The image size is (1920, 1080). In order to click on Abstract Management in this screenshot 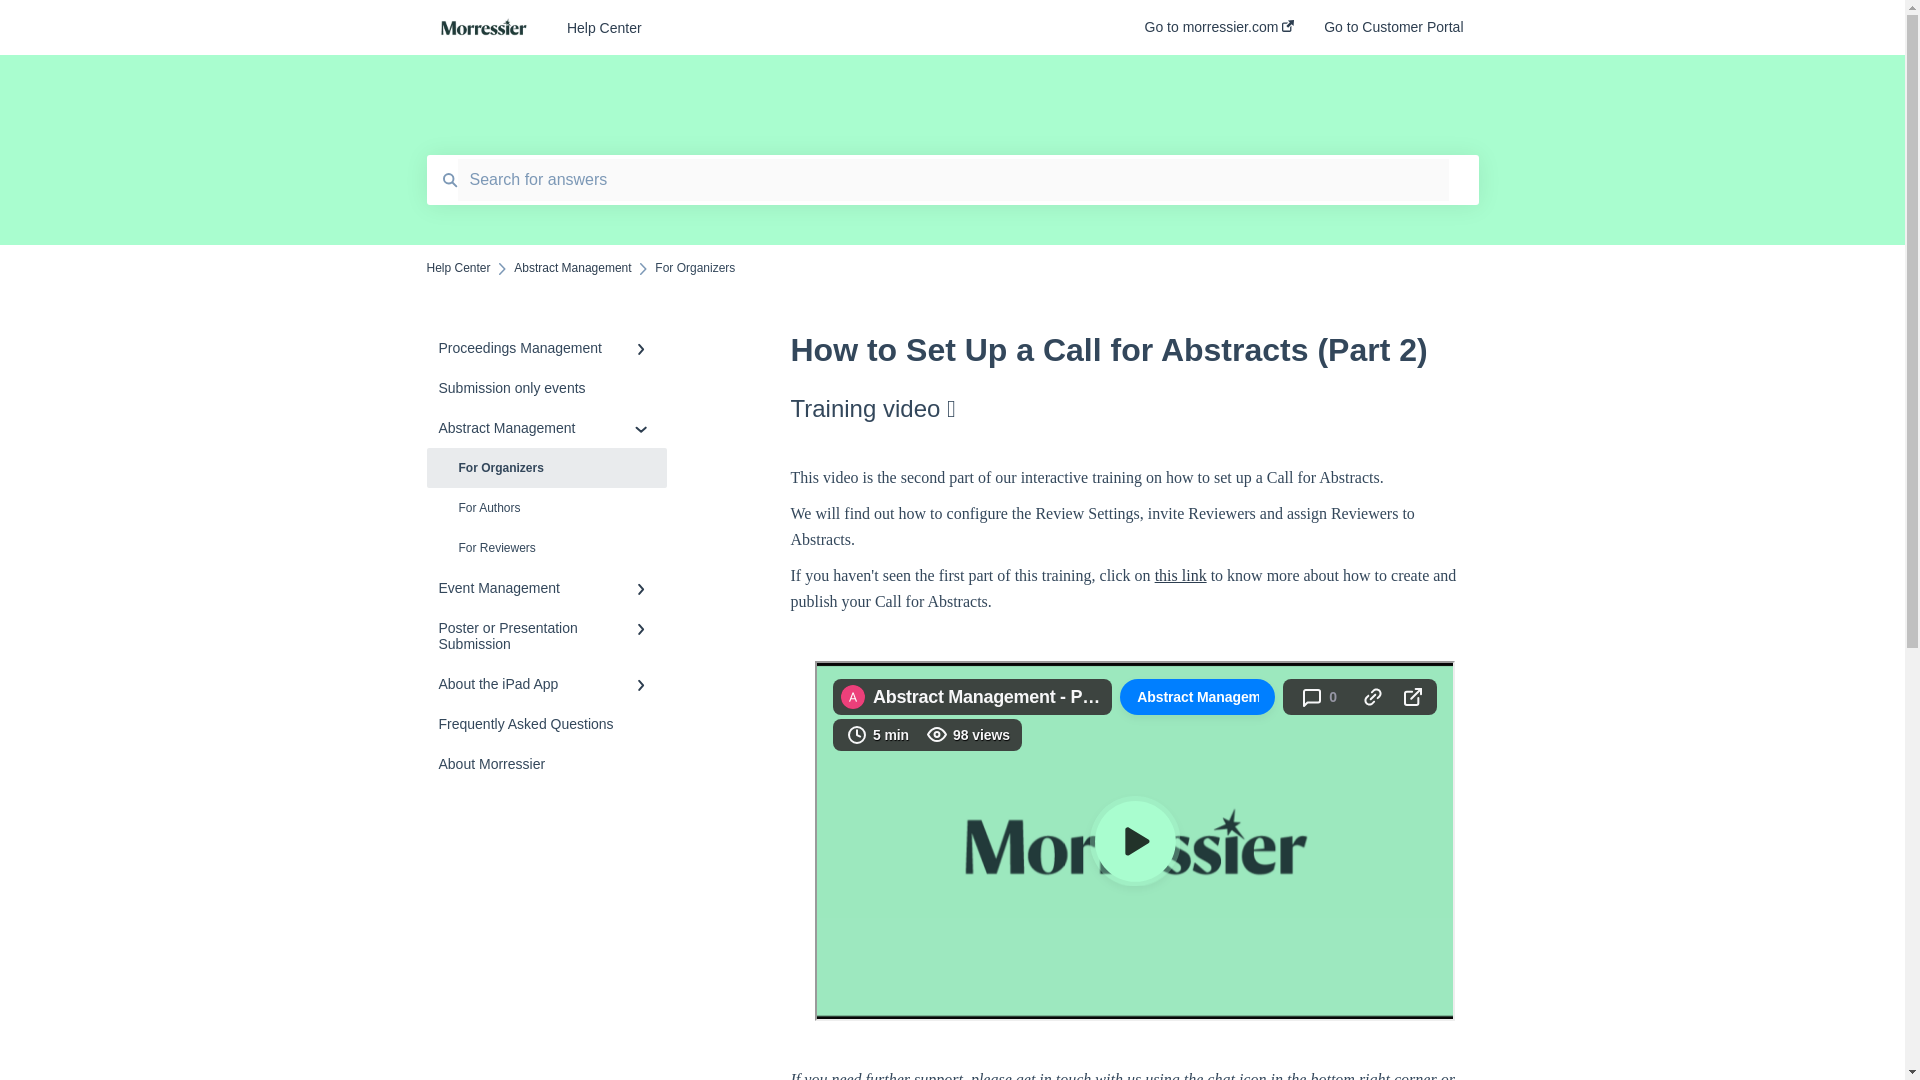, I will do `click(546, 428)`.